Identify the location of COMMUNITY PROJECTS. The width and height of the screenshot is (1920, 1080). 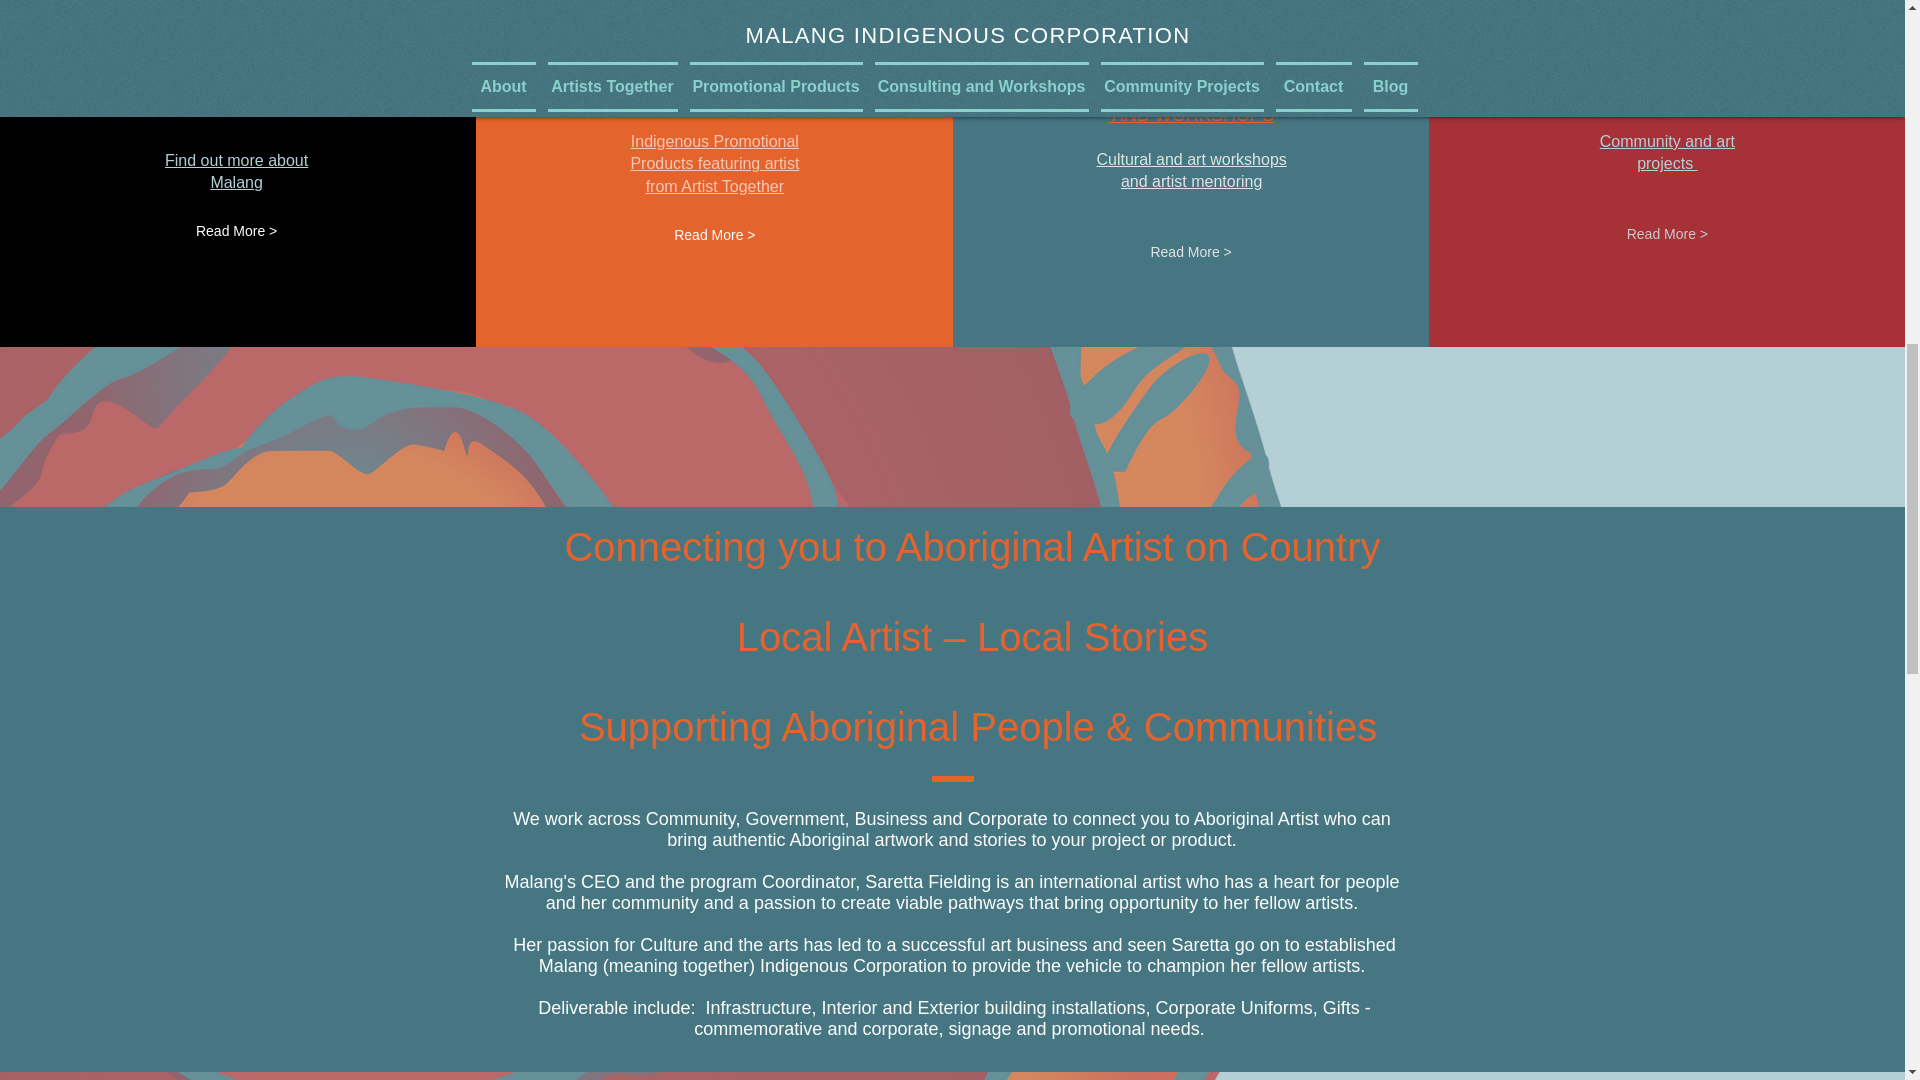
(1666, 96).